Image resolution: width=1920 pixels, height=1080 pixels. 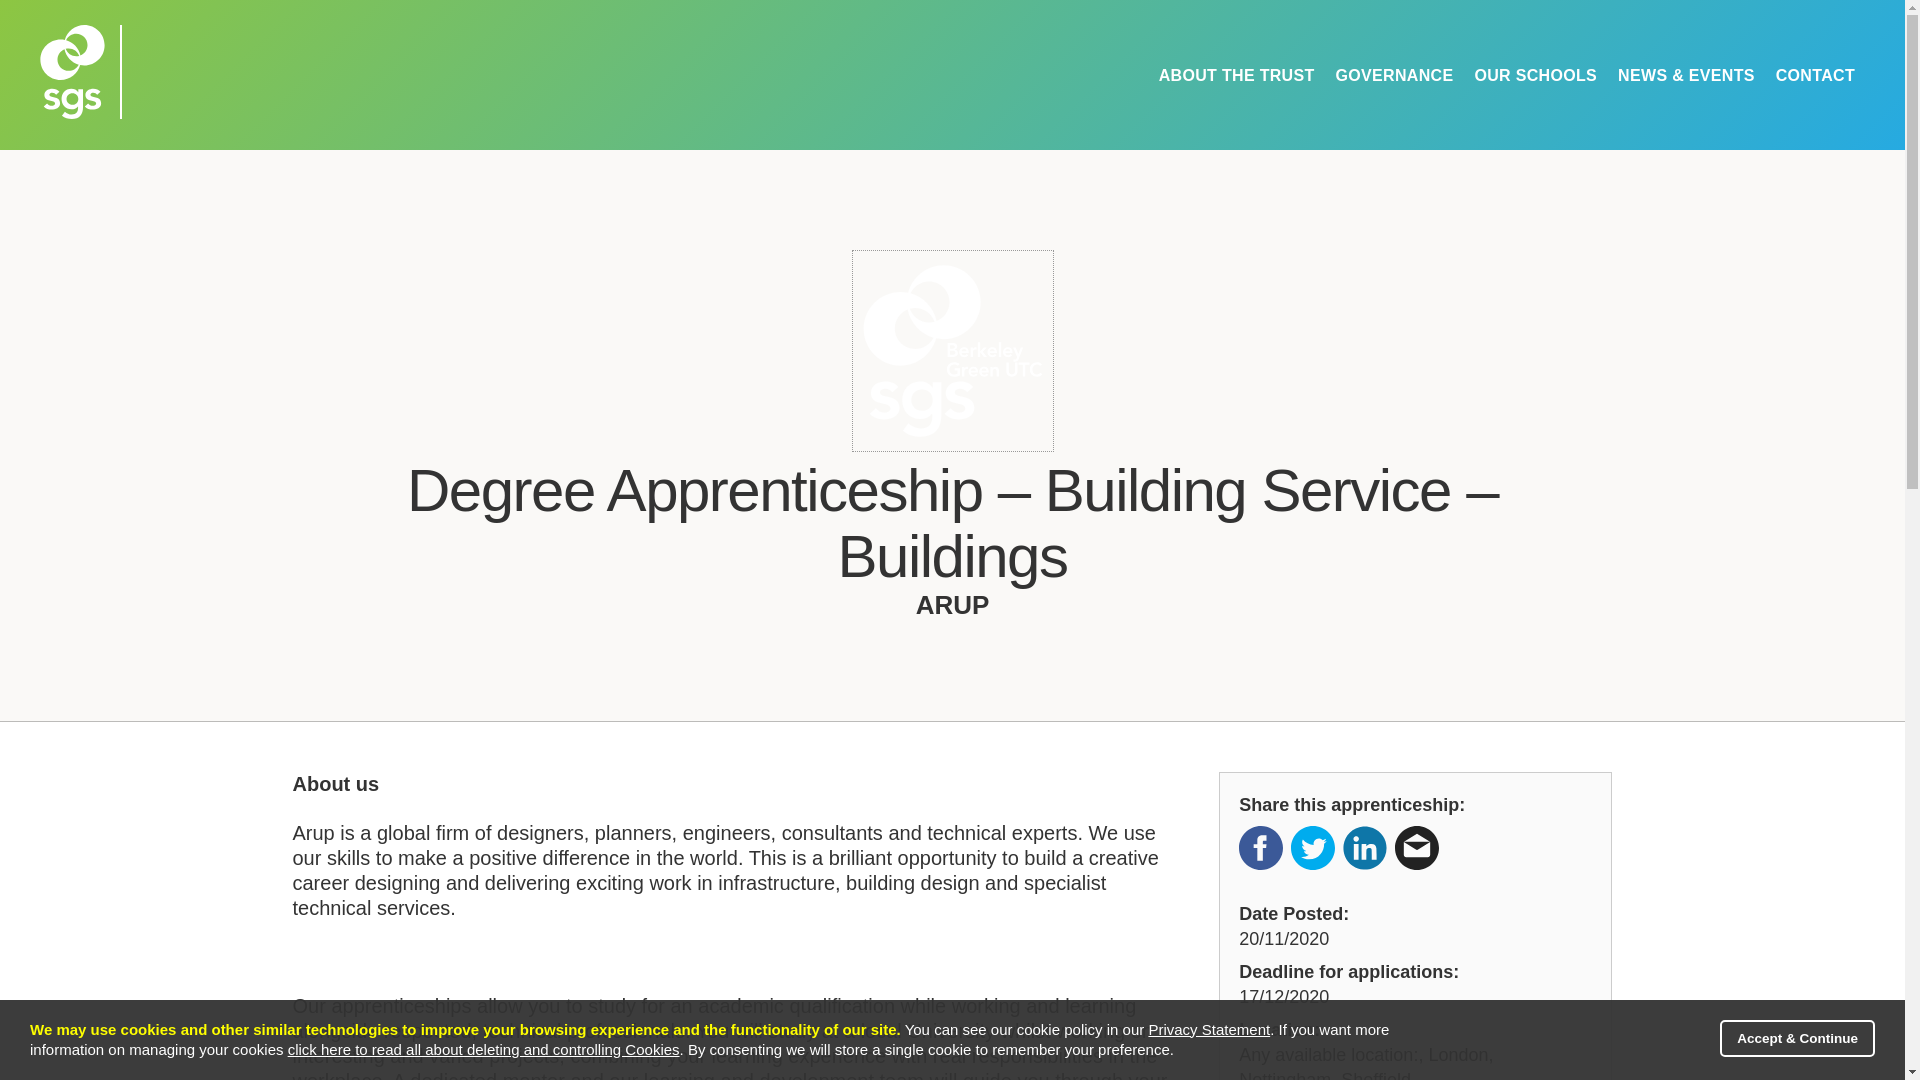 What do you see at coordinates (484, 1050) in the screenshot?
I see `About Cookies Website` at bounding box center [484, 1050].